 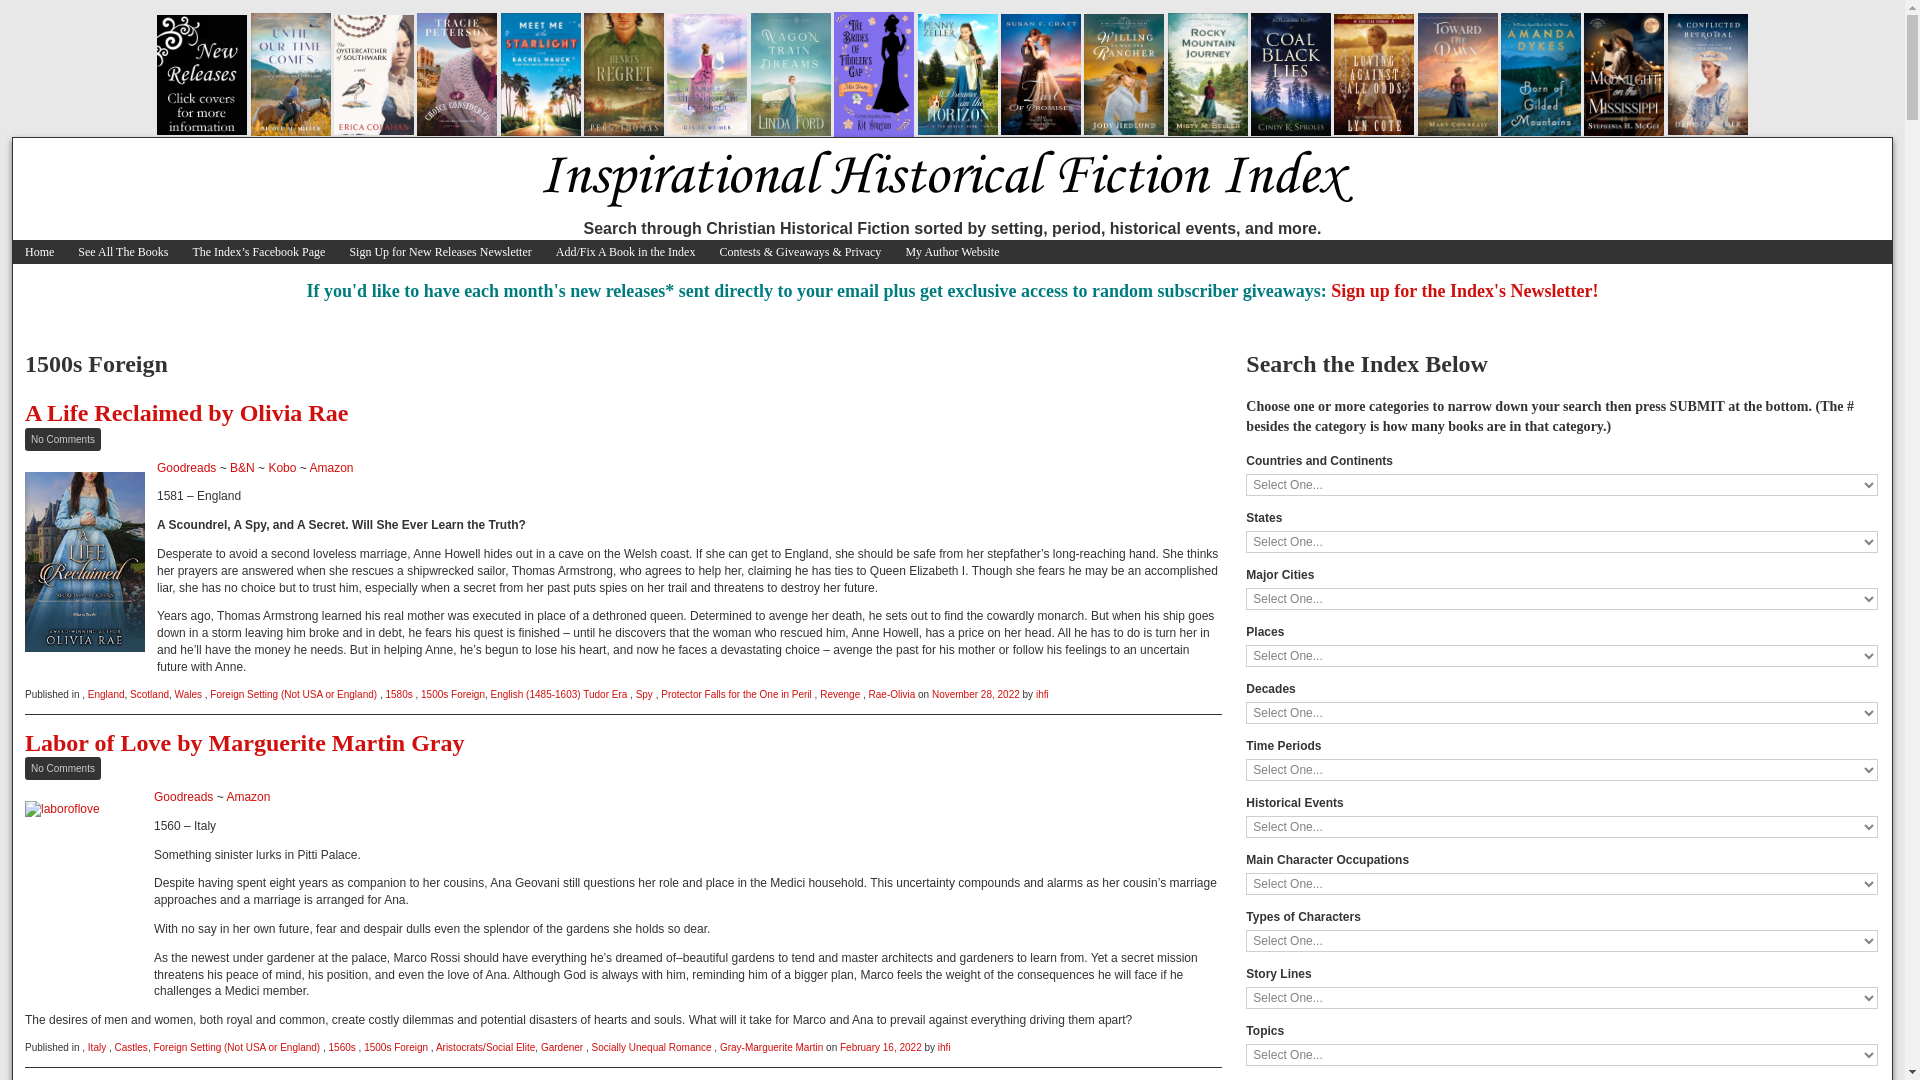 What do you see at coordinates (186, 412) in the screenshot?
I see `Permalink to Labor of Love by Marguerite Martin Gray` at bounding box center [186, 412].